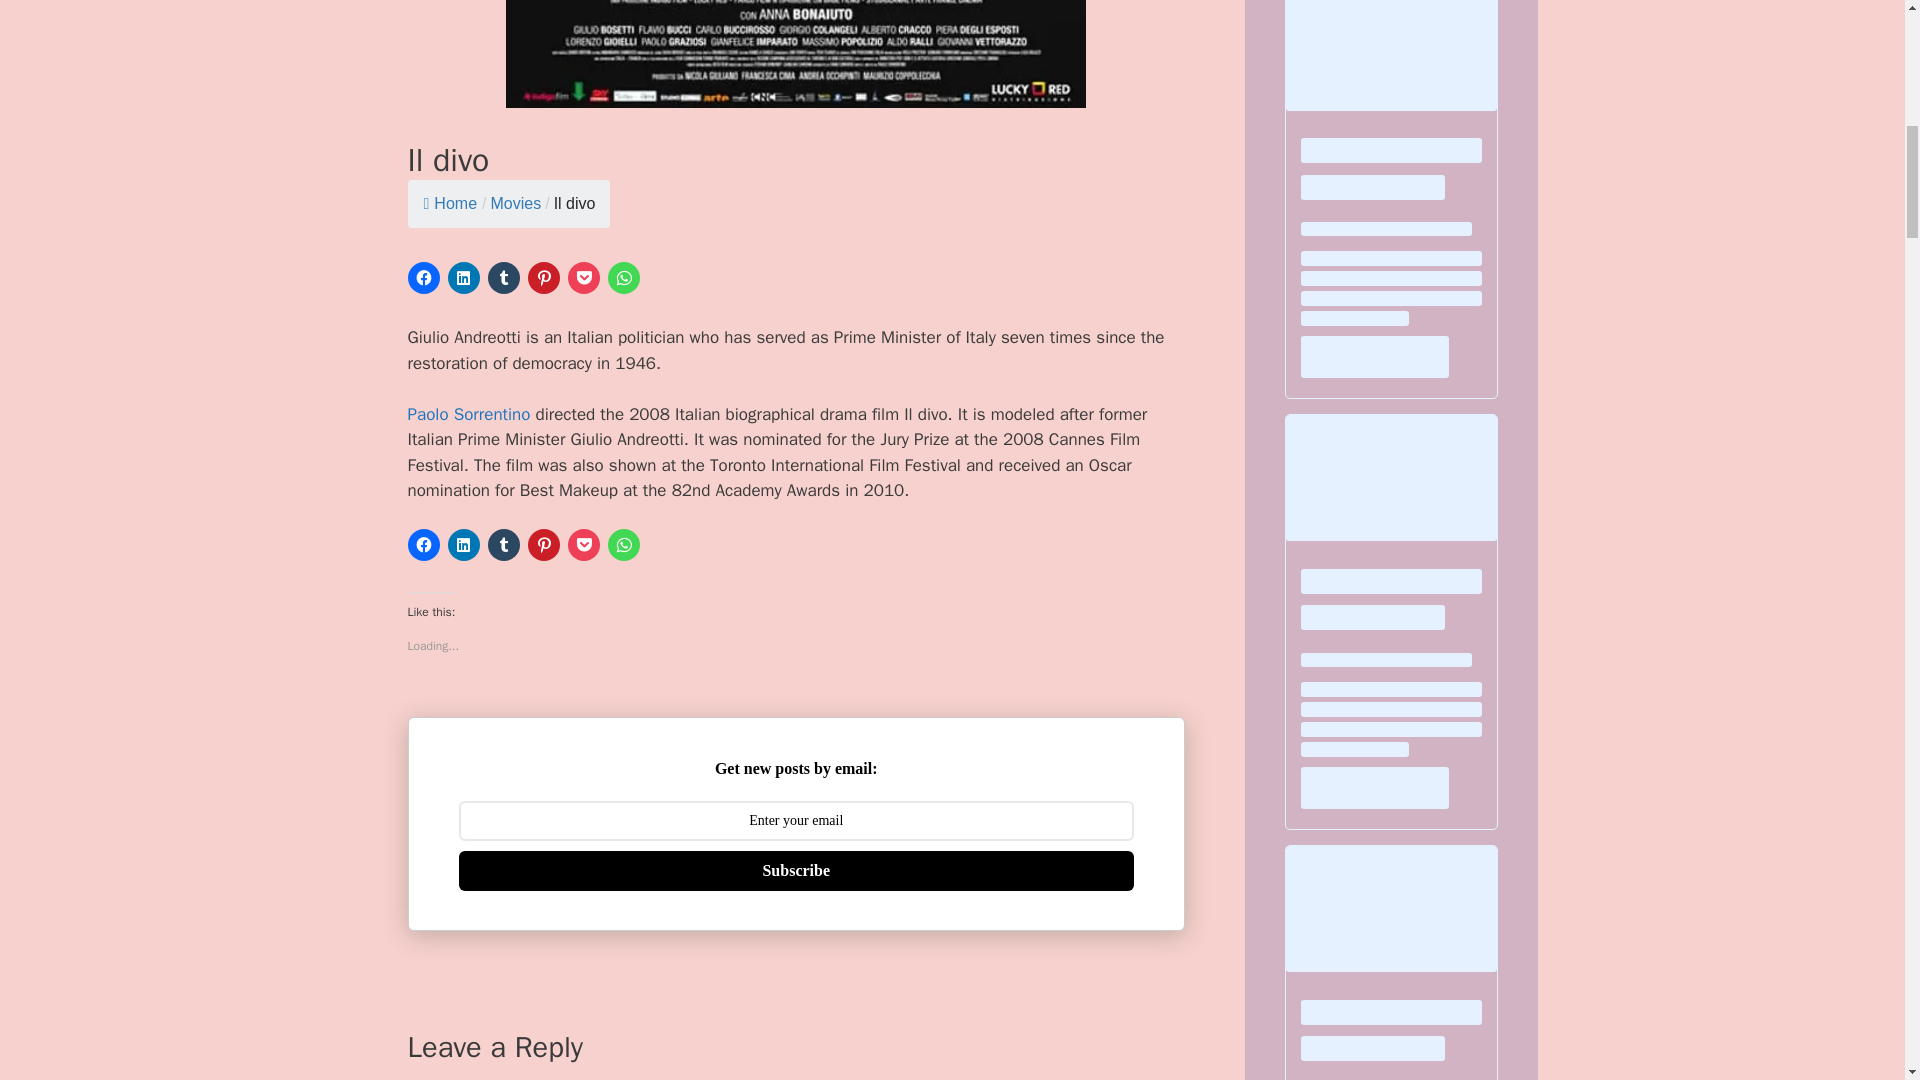 The width and height of the screenshot is (1920, 1080). I want to click on Click to share on LinkedIn, so click(464, 544).